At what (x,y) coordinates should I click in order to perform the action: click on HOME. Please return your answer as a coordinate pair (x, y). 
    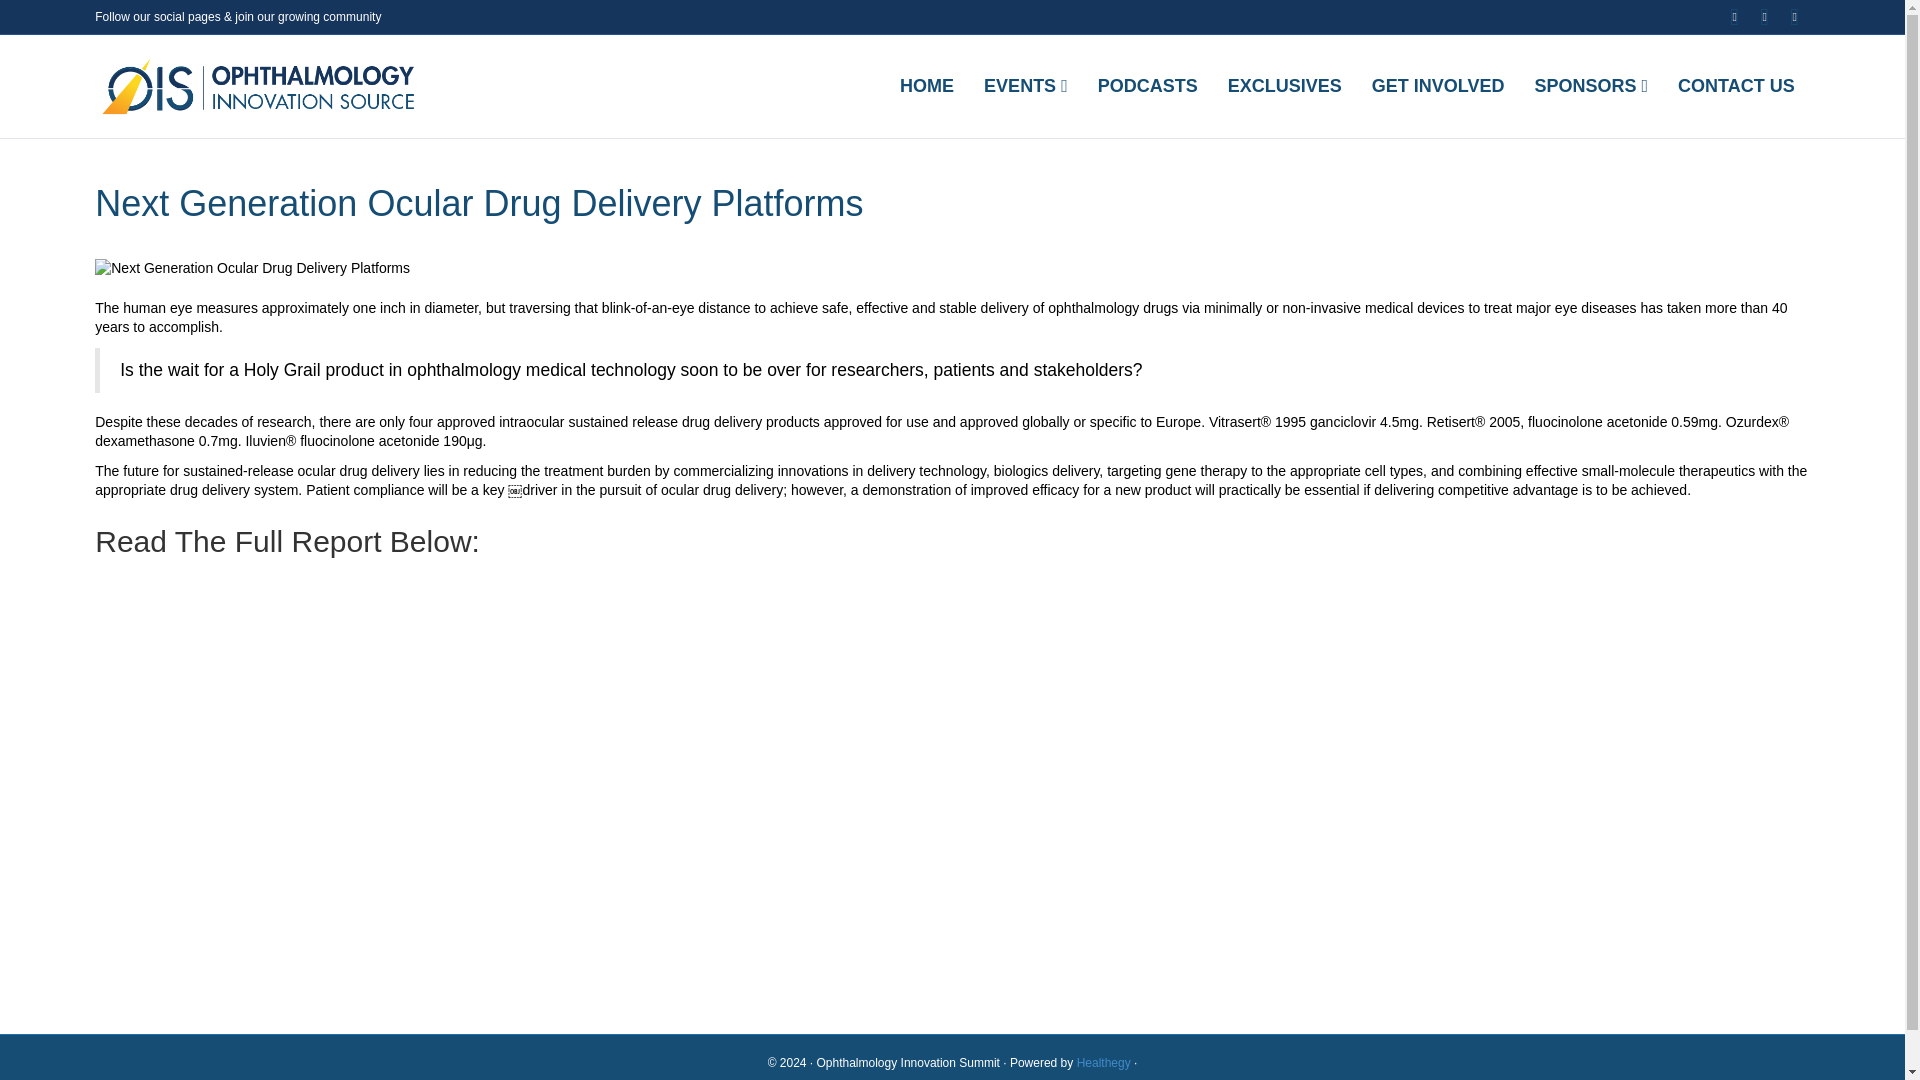
    Looking at the image, I should click on (927, 86).